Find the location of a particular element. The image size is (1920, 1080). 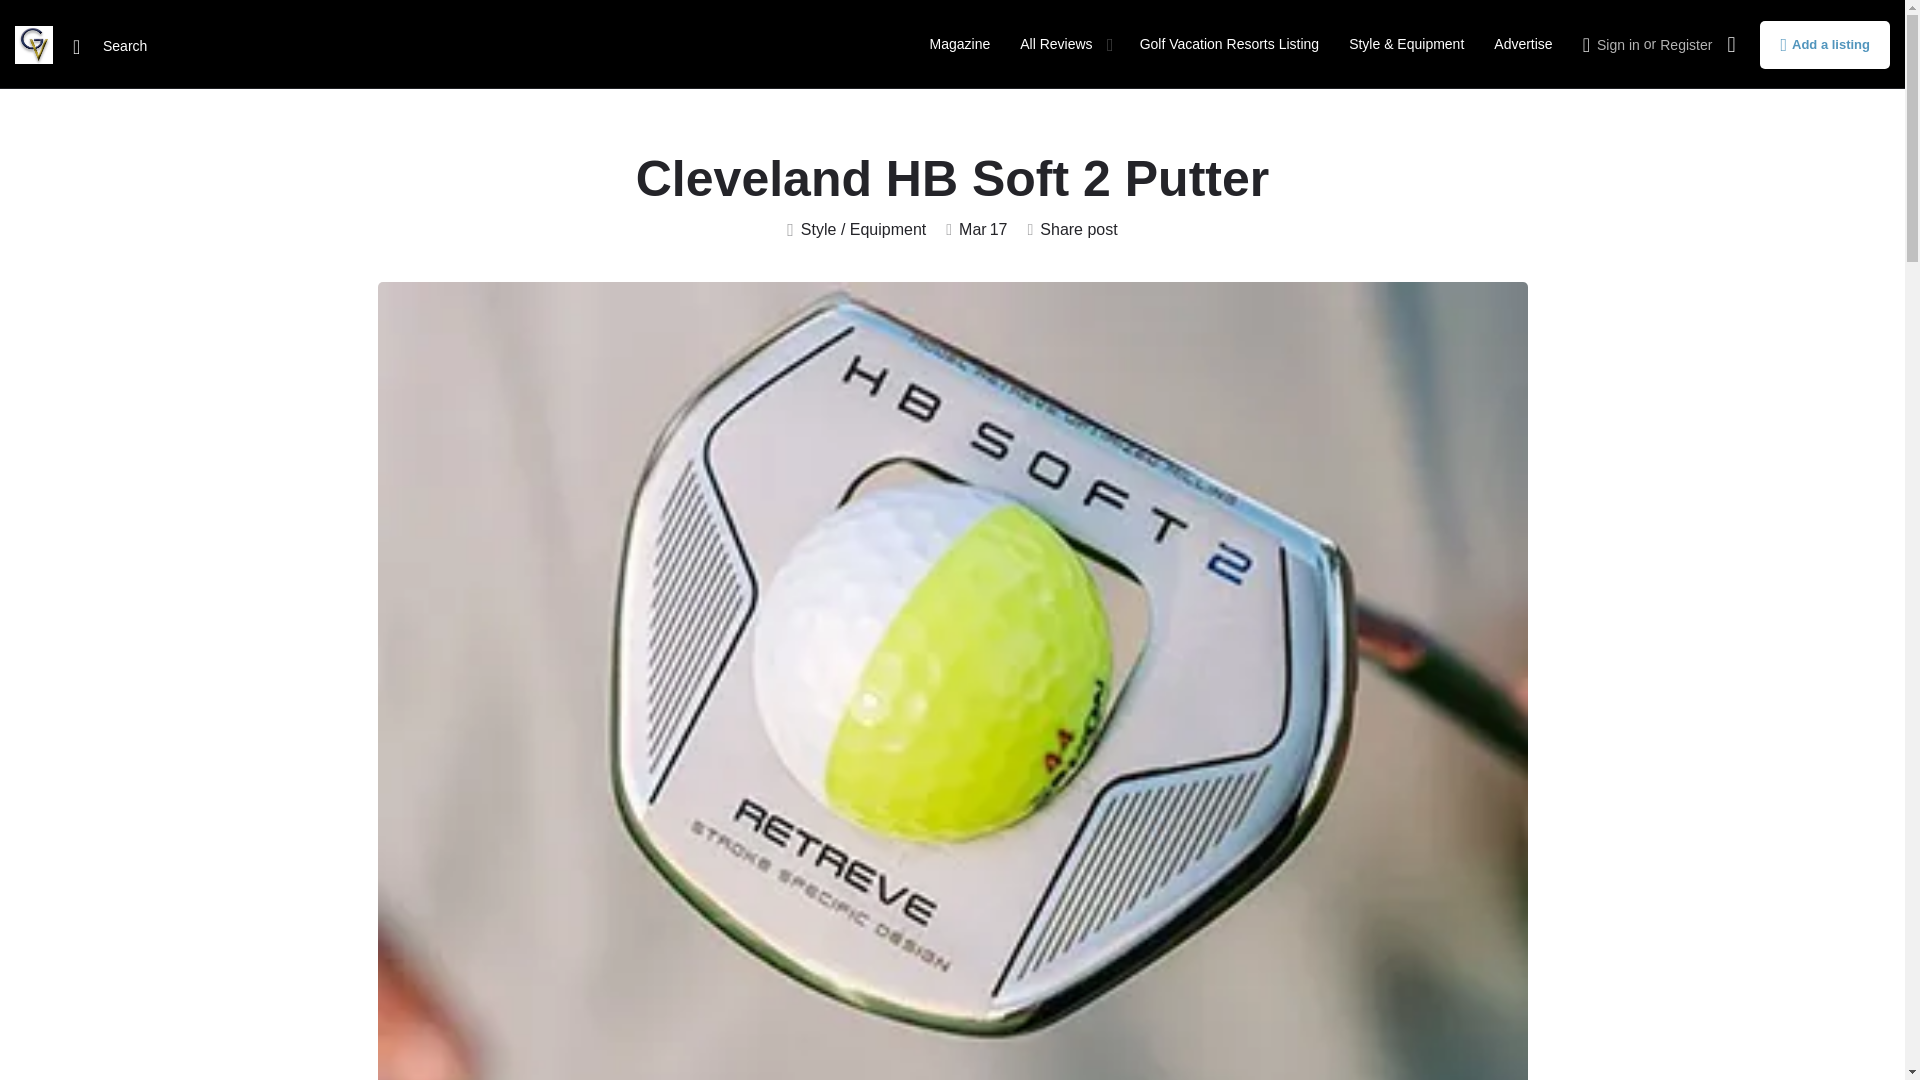

Add a listing is located at coordinates (1824, 44).